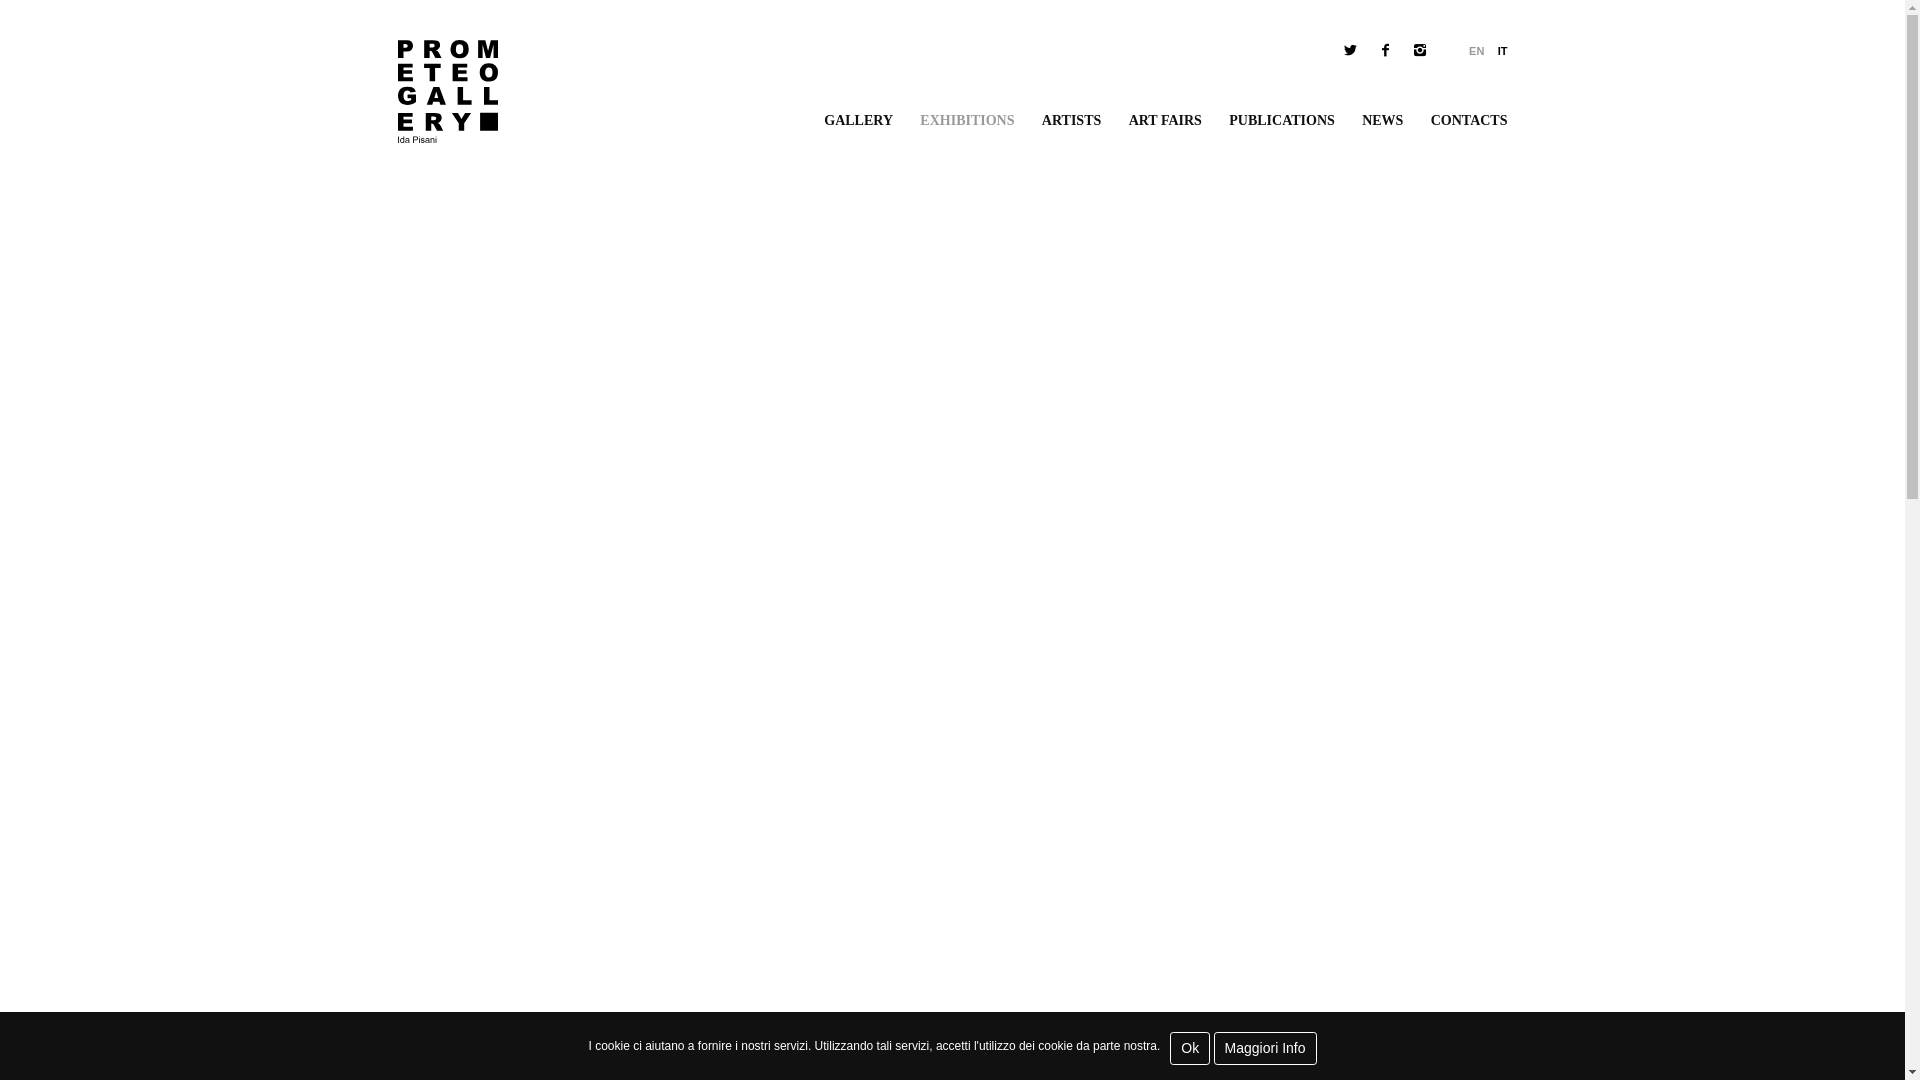 The height and width of the screenshot is (1080, 1920). Describe the element at coordinates (1442, 1048) in the screenshot. I see `Edson Luli` at that location.